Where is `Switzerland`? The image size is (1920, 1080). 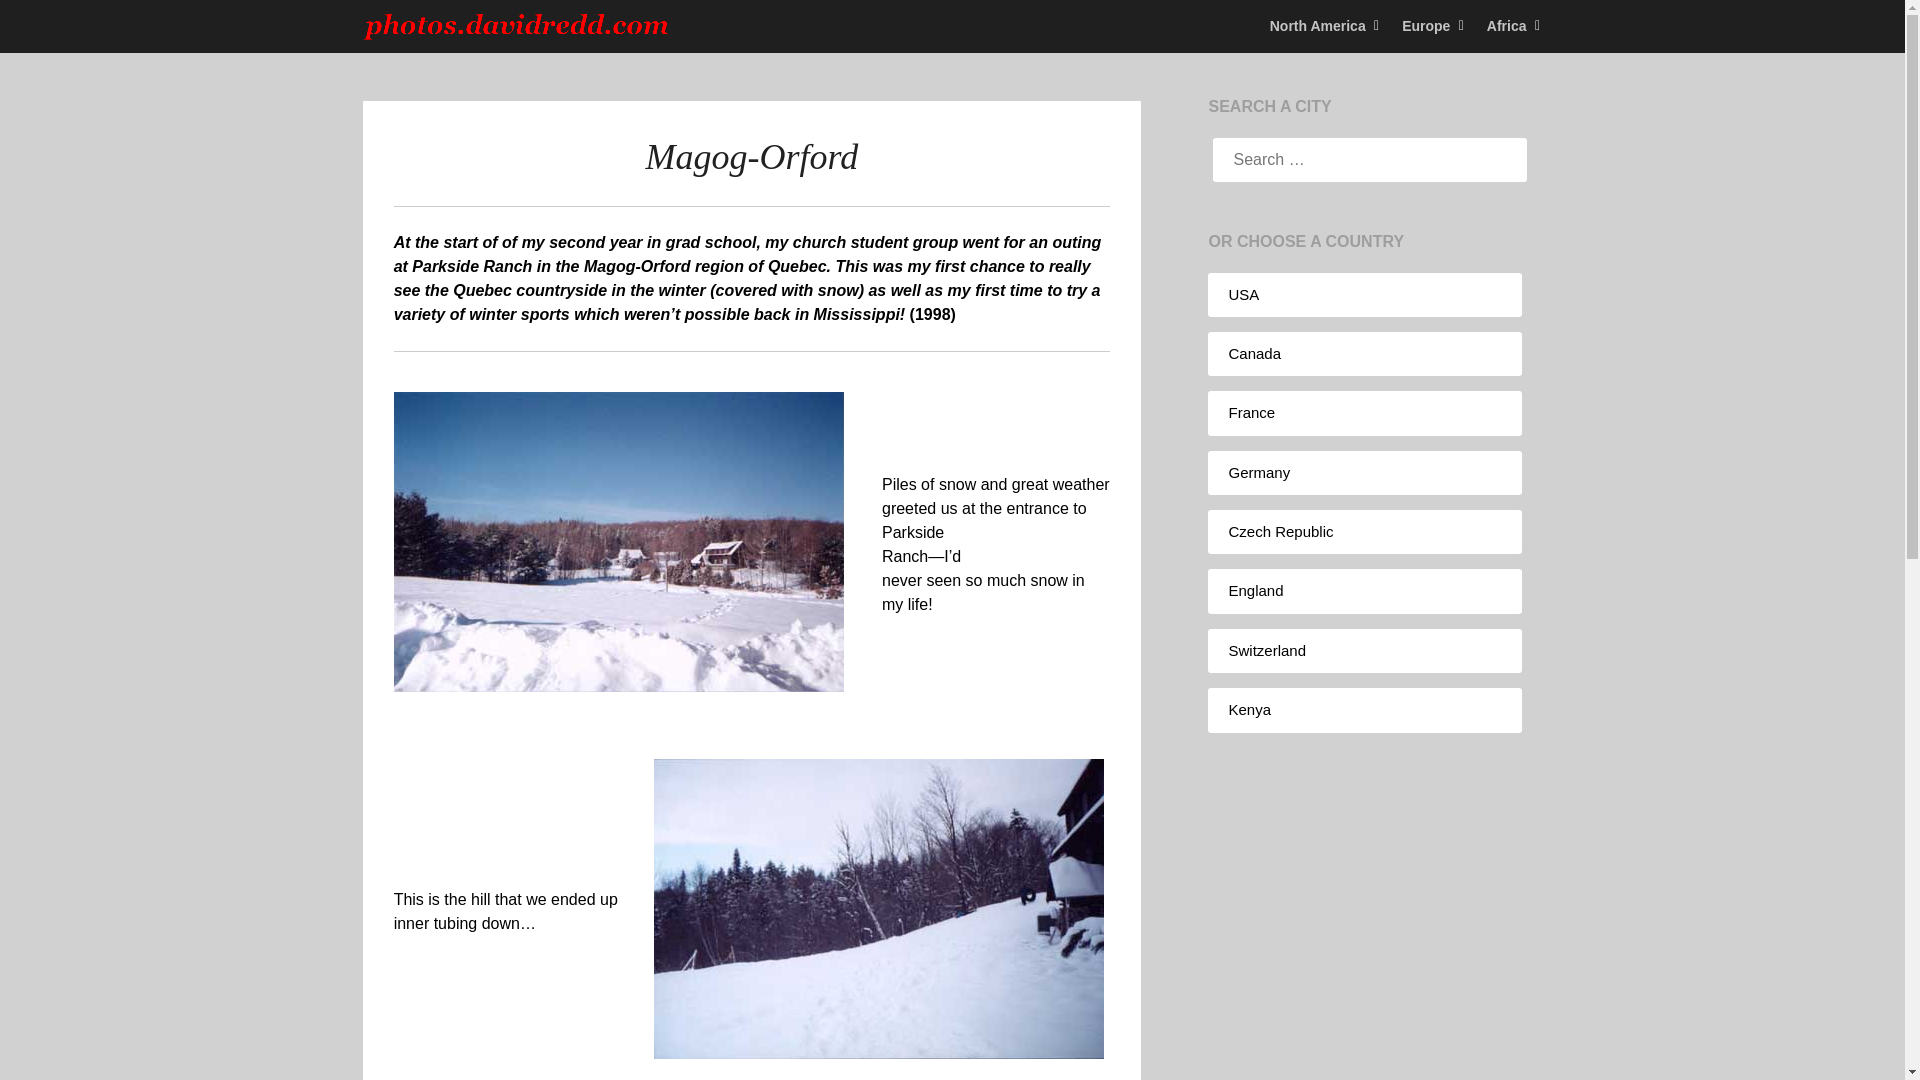 Switzerland is located at coordinates (1266, 650).